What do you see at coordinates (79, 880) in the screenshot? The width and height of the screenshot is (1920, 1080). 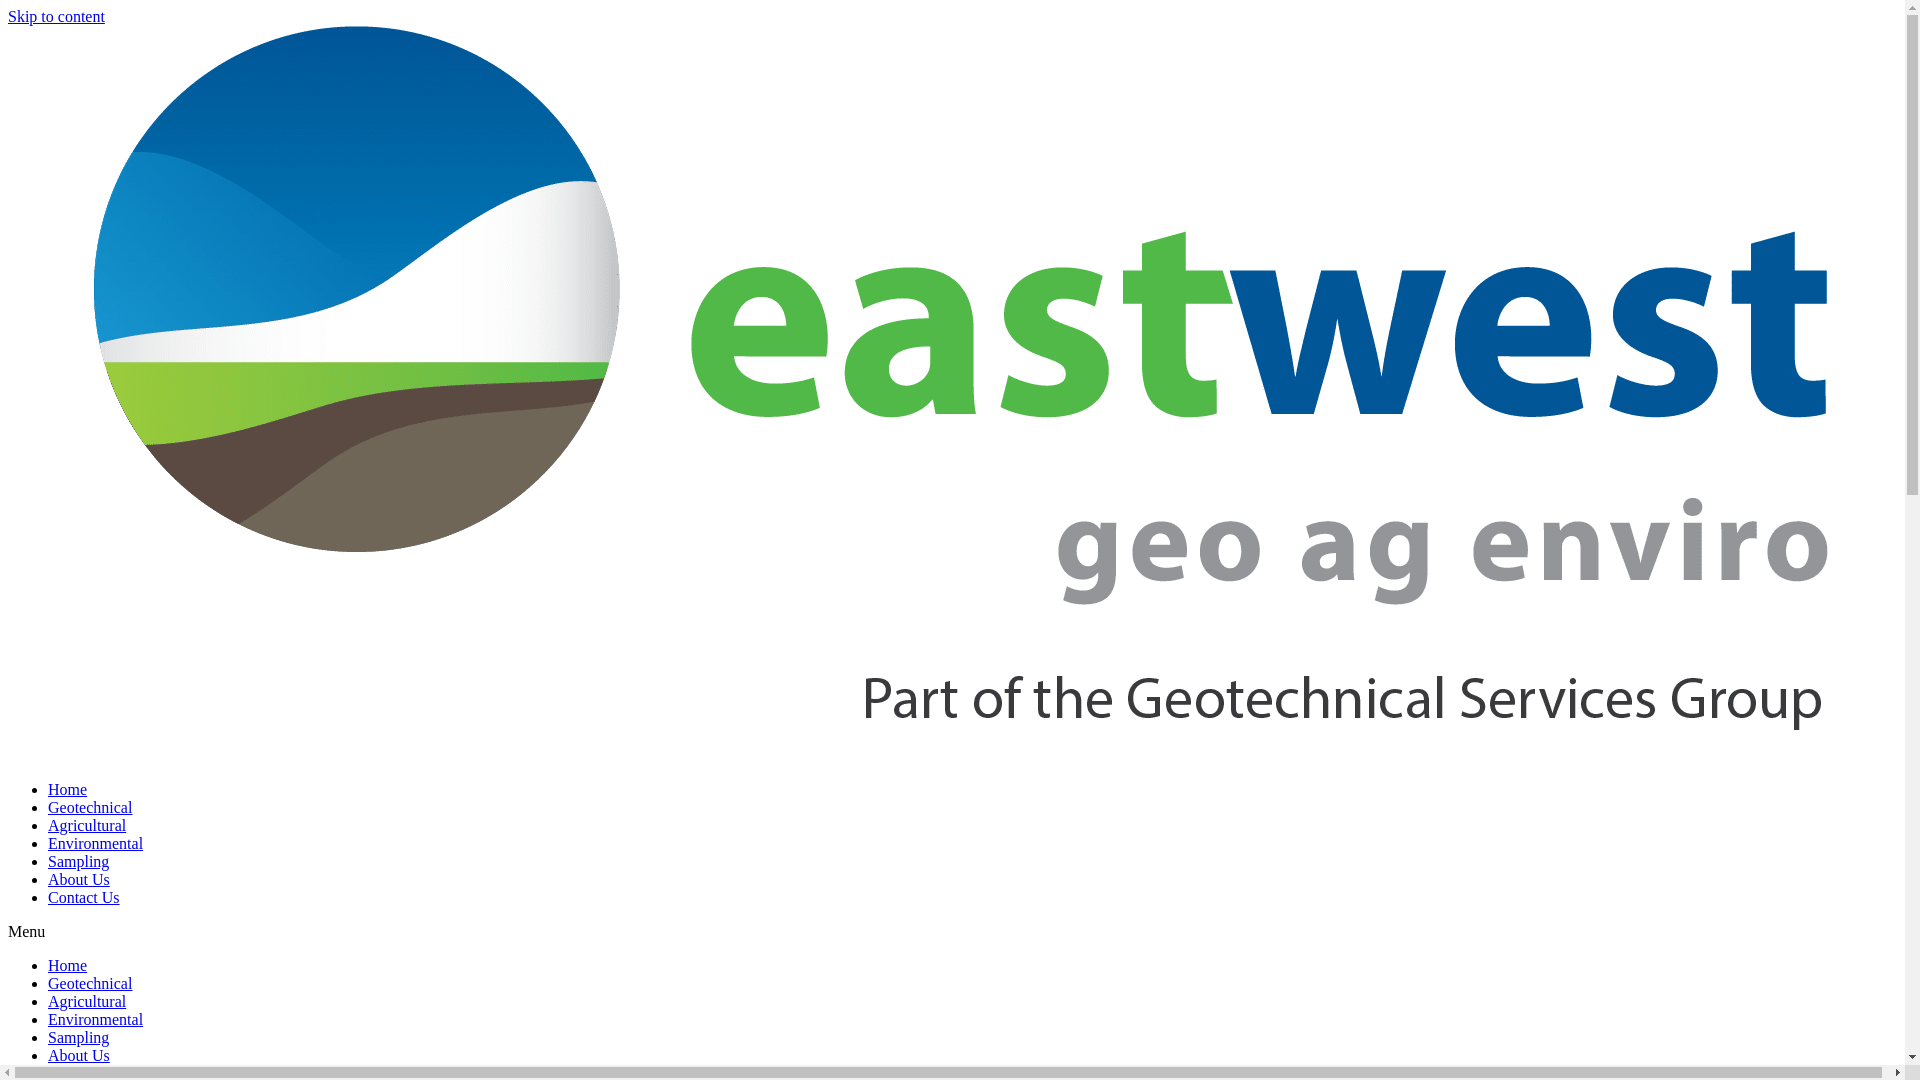 I see `About Us` at bounding box center [79, 880].